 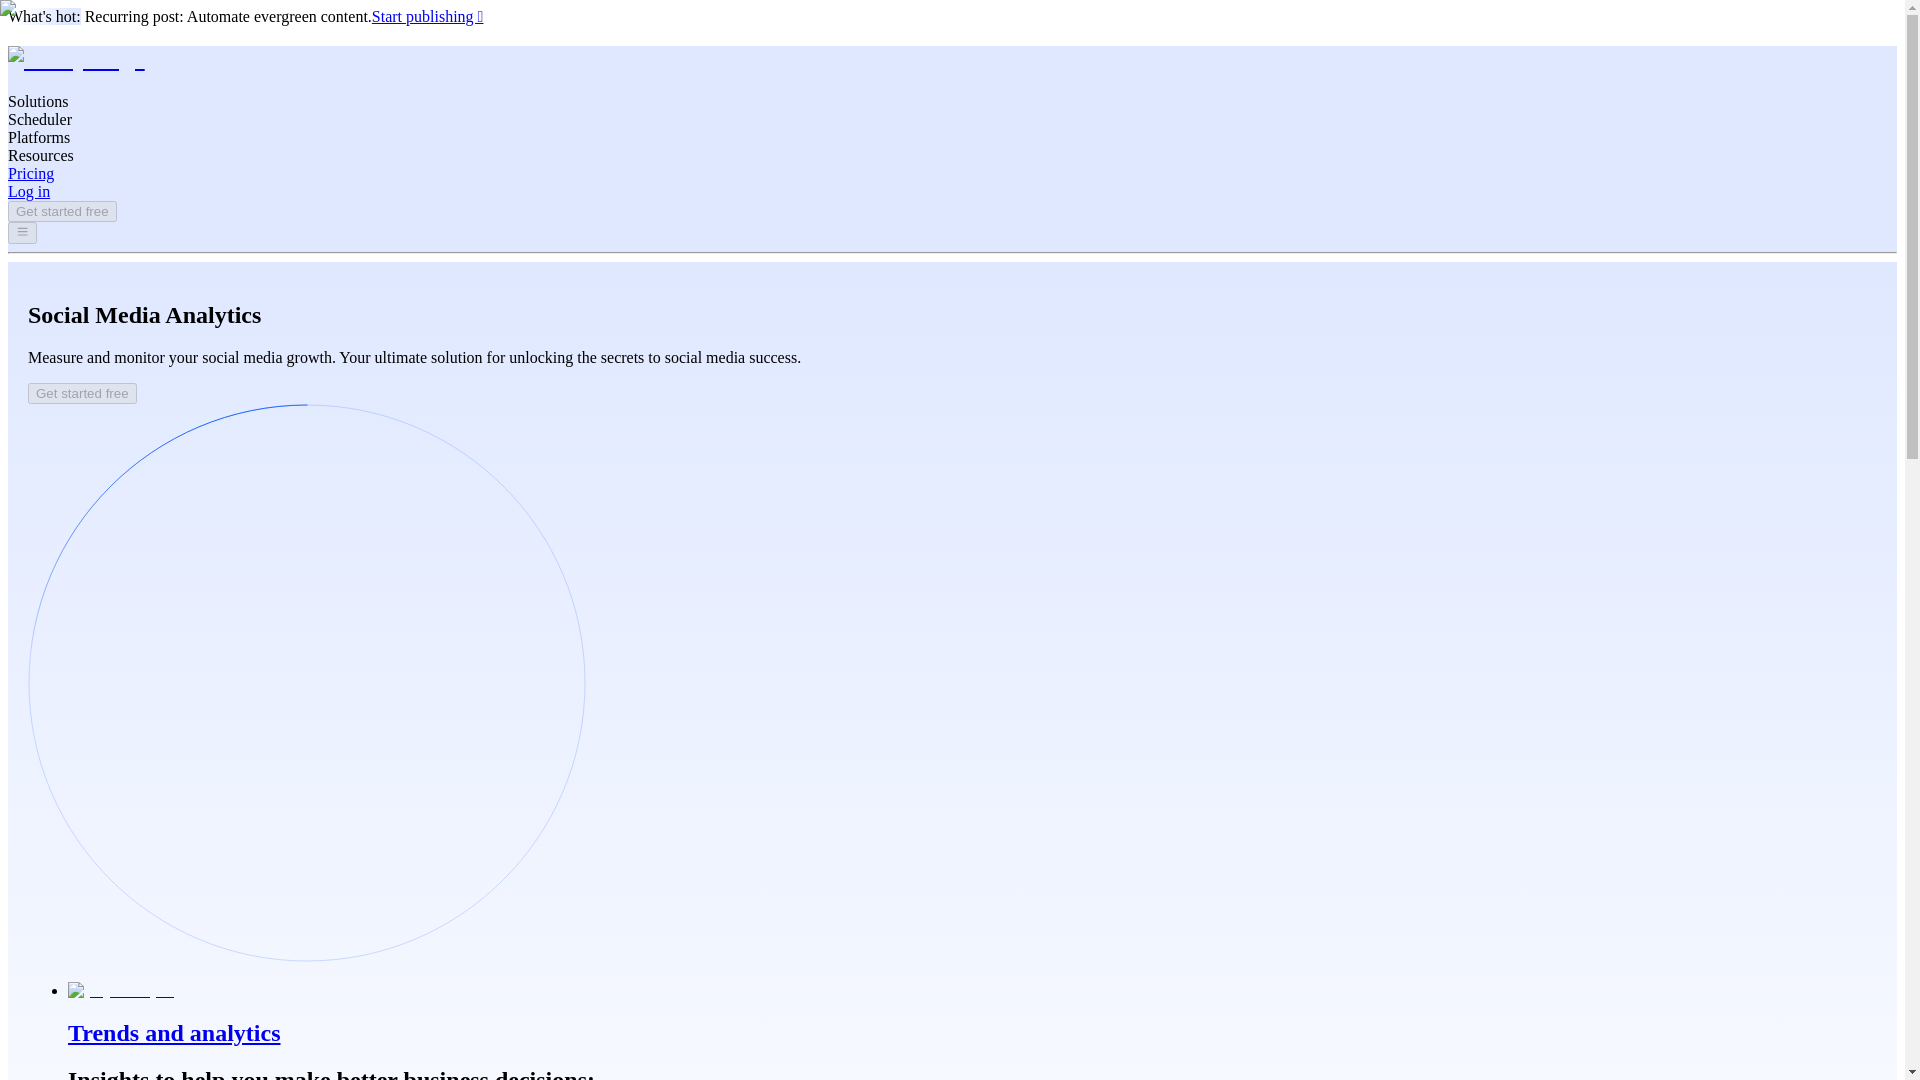 What do you see at coordinates (972, 1014) in the screenshot?
I see `Trends and analytics` at bounding box center [972, 1014].